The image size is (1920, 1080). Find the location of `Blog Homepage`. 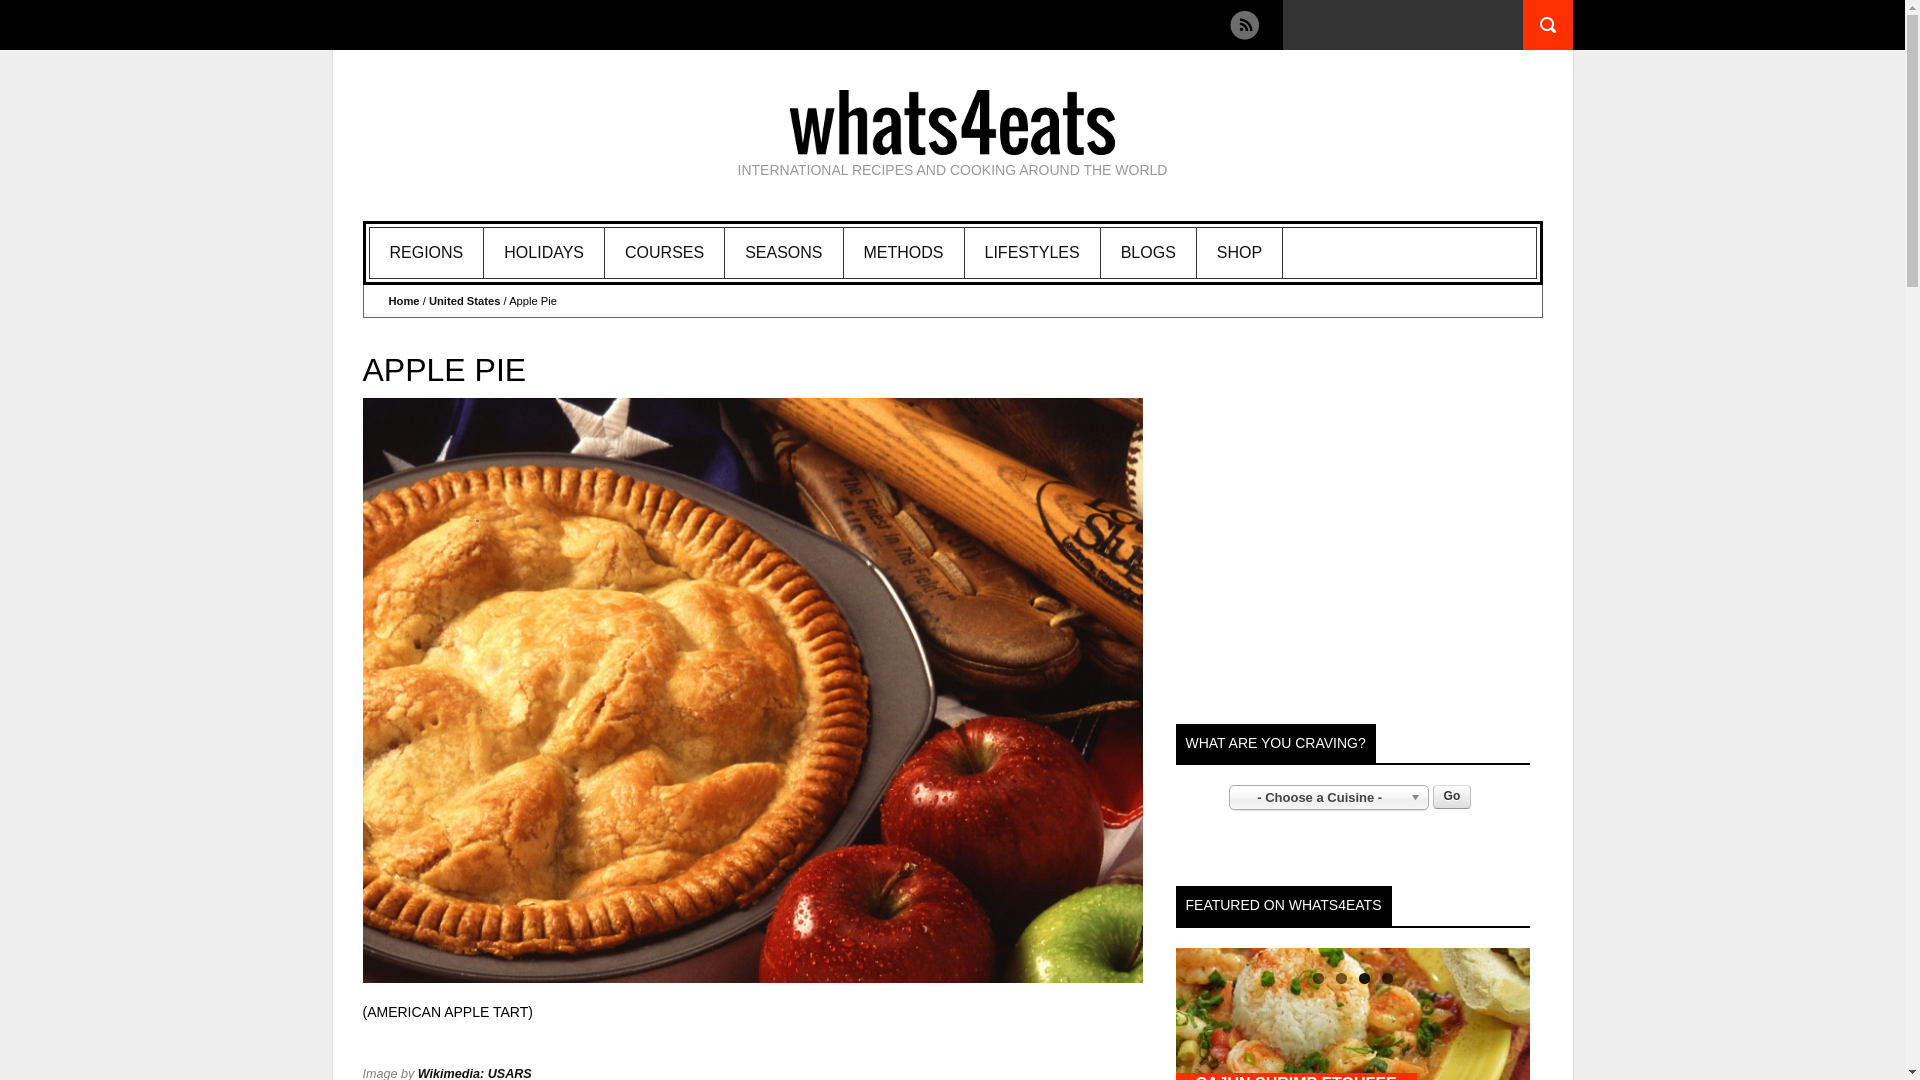

Blog Homepage is located at coordinates (1148, 252).